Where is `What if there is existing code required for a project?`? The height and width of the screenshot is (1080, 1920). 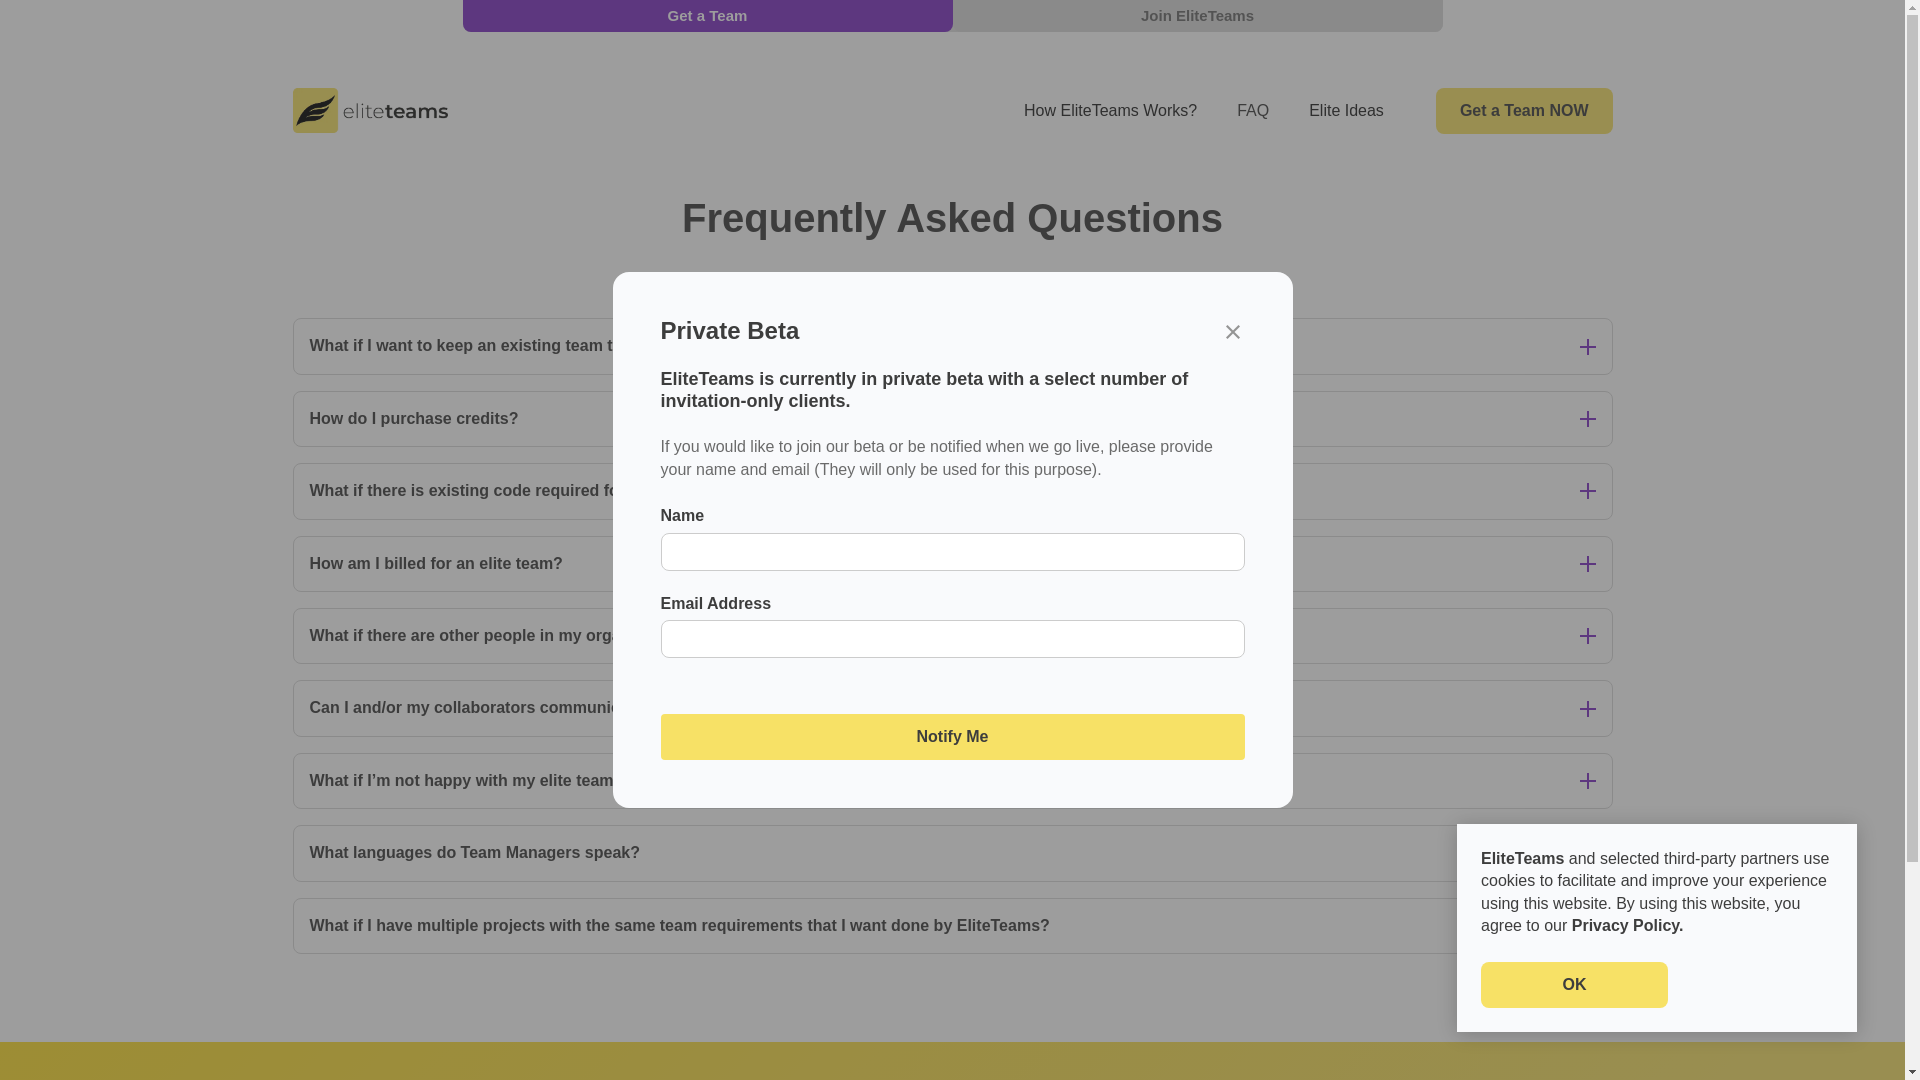
What if there is existing code required for a project? is located at coordinates (952, 491).